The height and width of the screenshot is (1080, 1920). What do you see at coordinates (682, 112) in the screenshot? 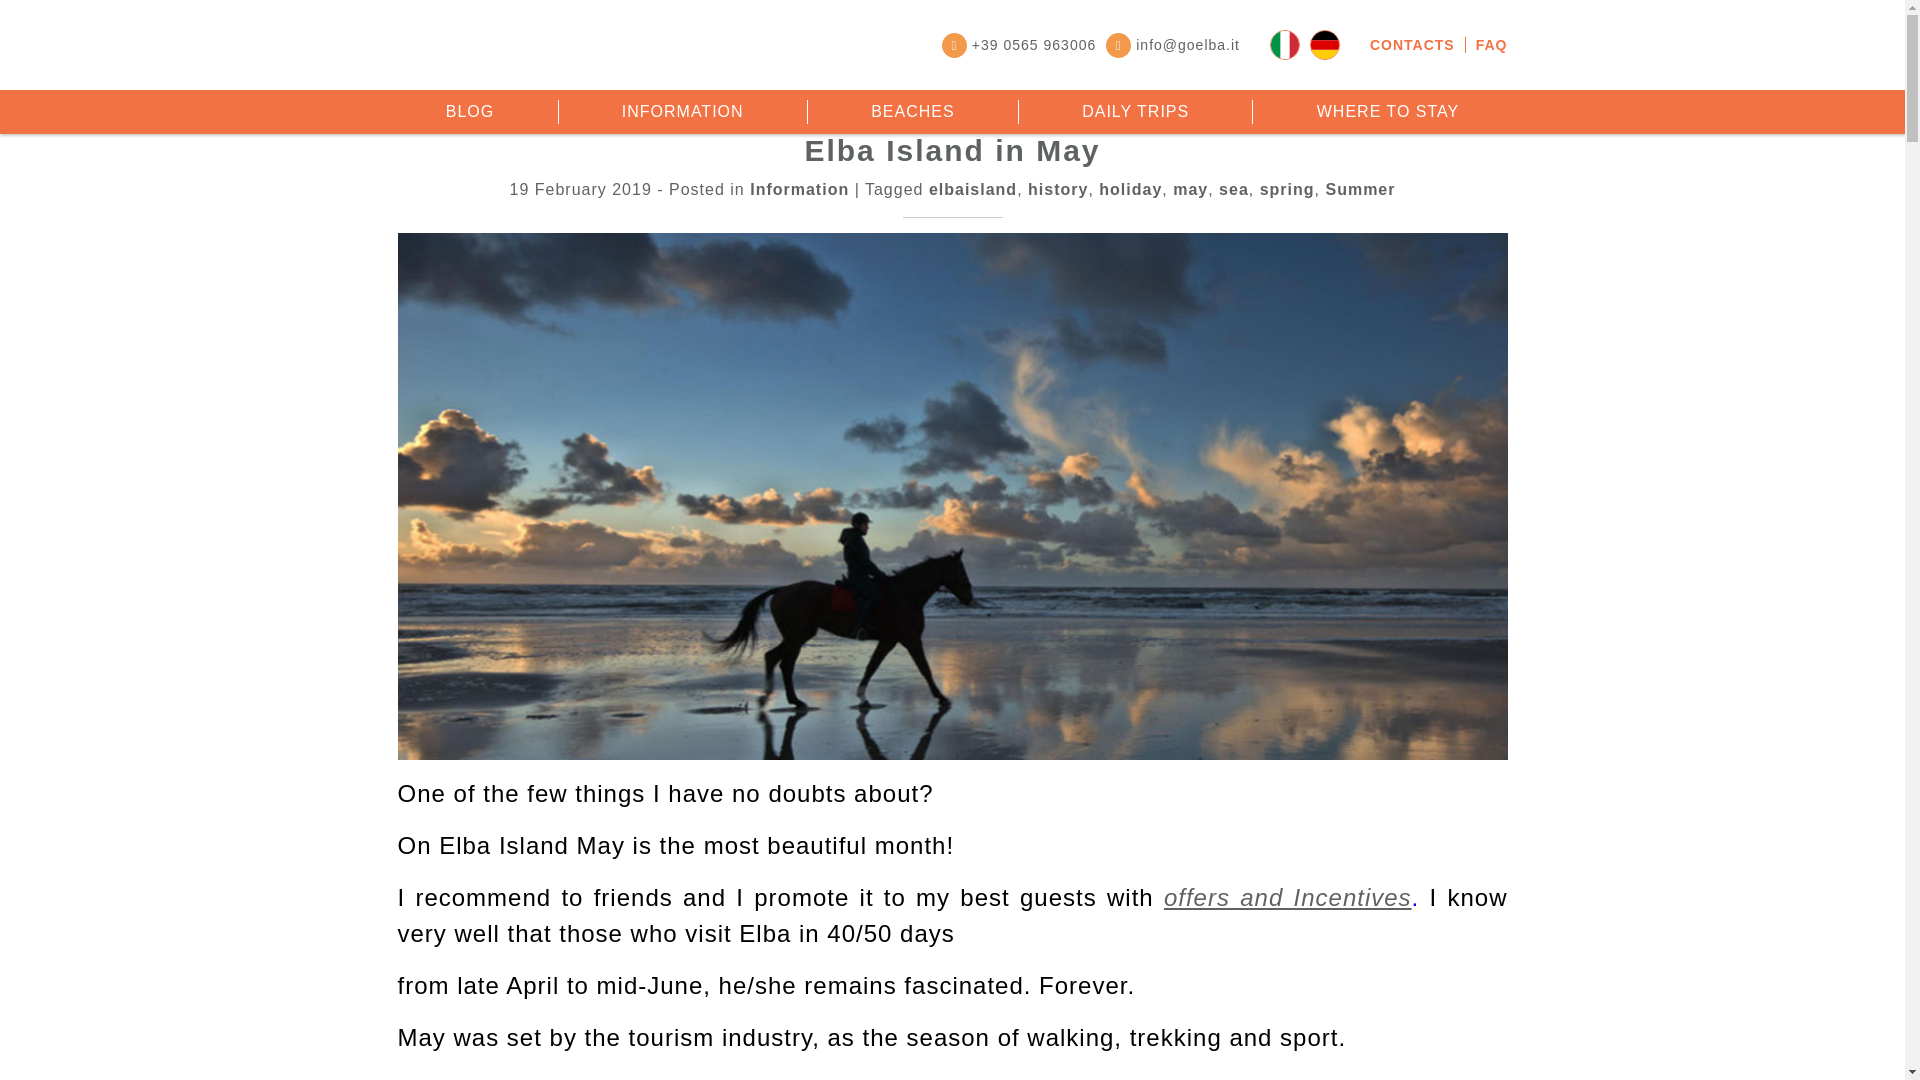
I see `Information` at bounding box center [682, 112].